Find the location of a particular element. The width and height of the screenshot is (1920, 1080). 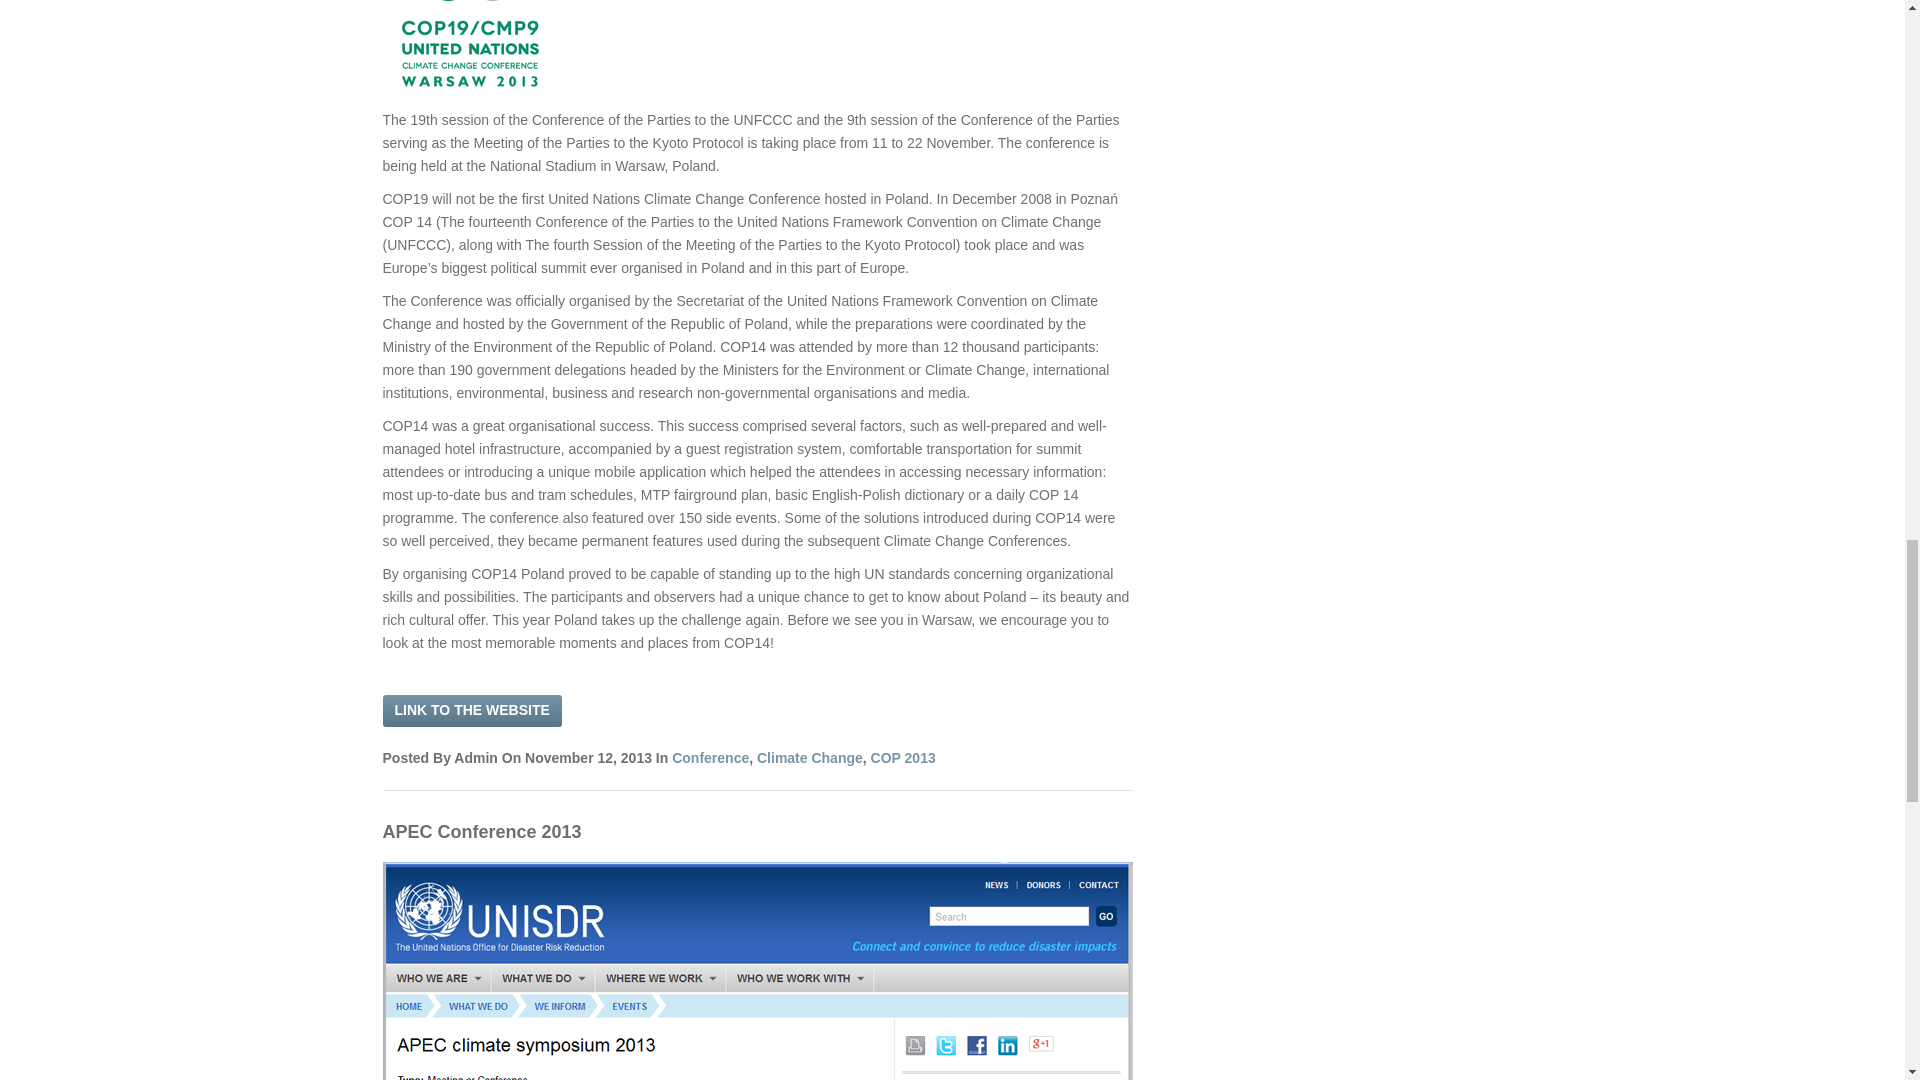

Conference is located at coordinates (710, 757).